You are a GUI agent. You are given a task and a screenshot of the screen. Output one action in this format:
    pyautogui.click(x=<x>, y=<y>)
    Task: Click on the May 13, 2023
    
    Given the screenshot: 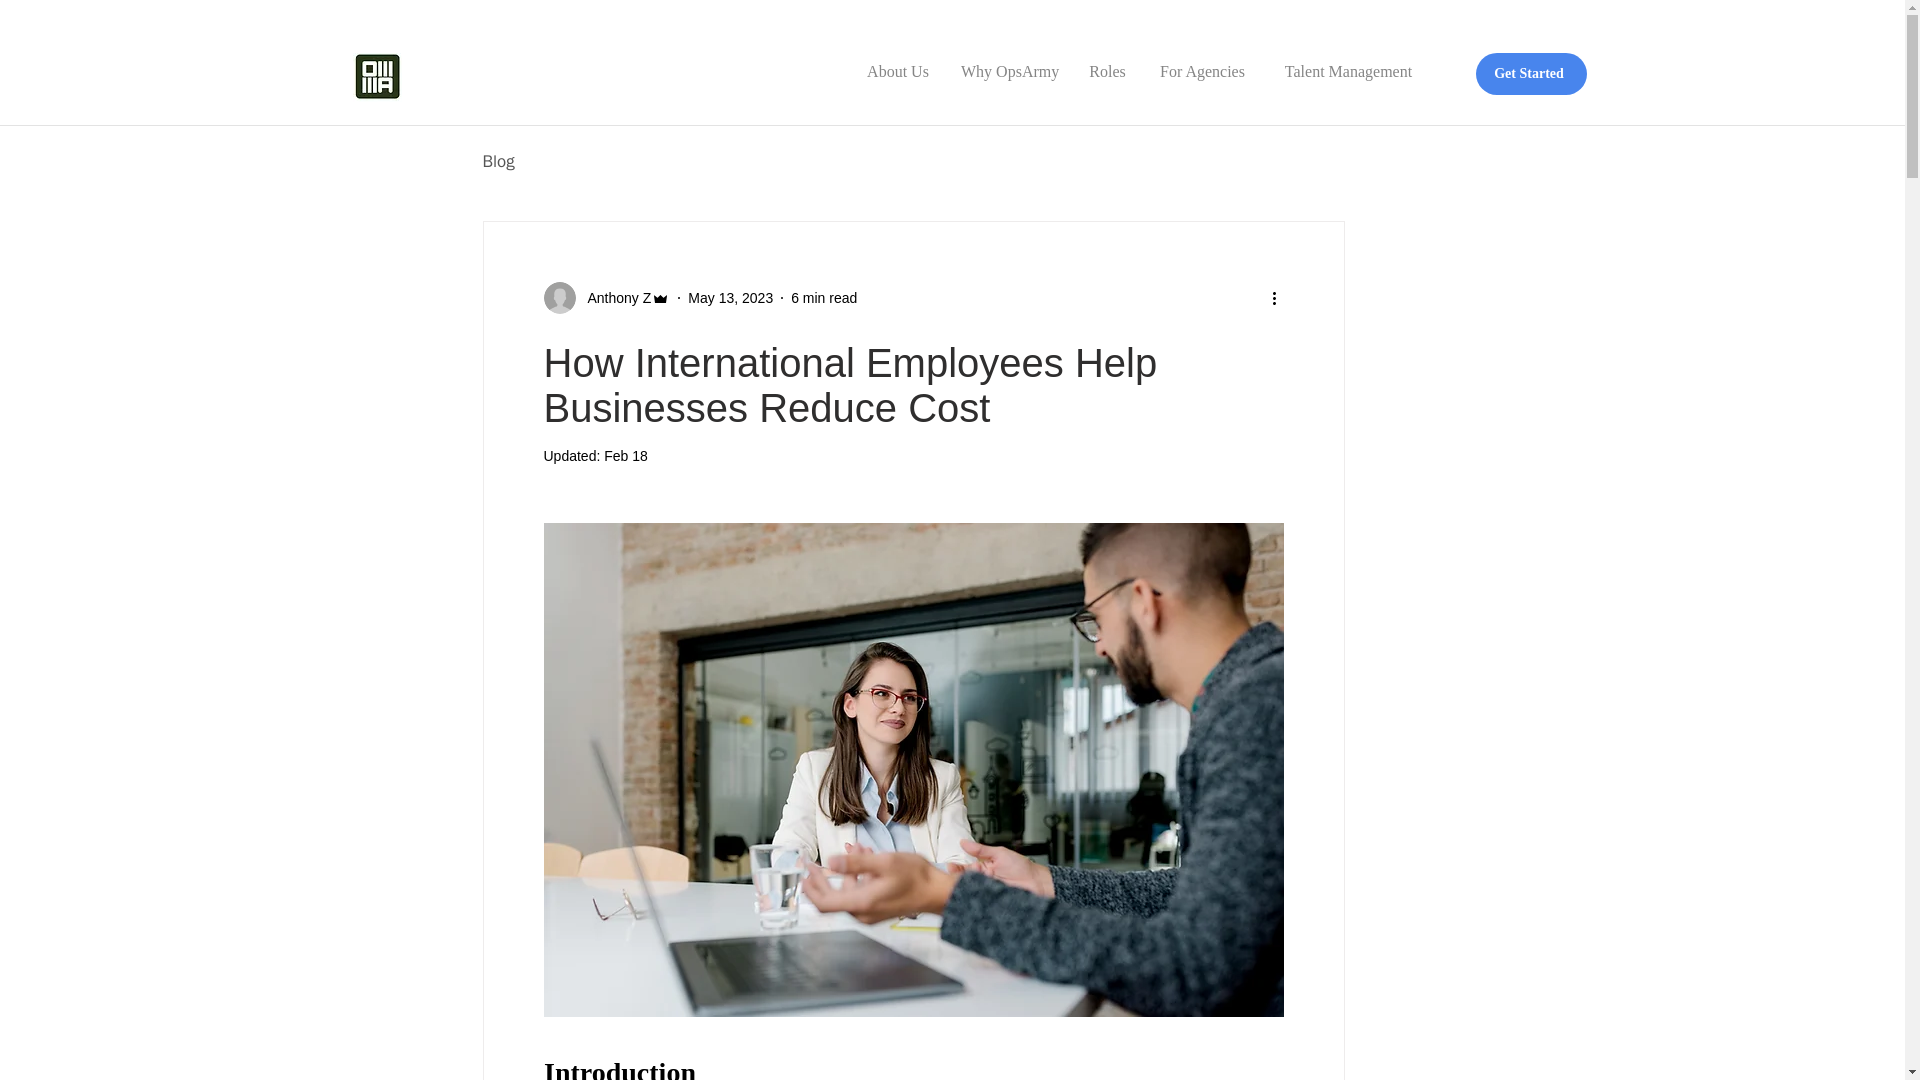 What is the action you would take?
    pyautogui.click(x=730, y=298)
    